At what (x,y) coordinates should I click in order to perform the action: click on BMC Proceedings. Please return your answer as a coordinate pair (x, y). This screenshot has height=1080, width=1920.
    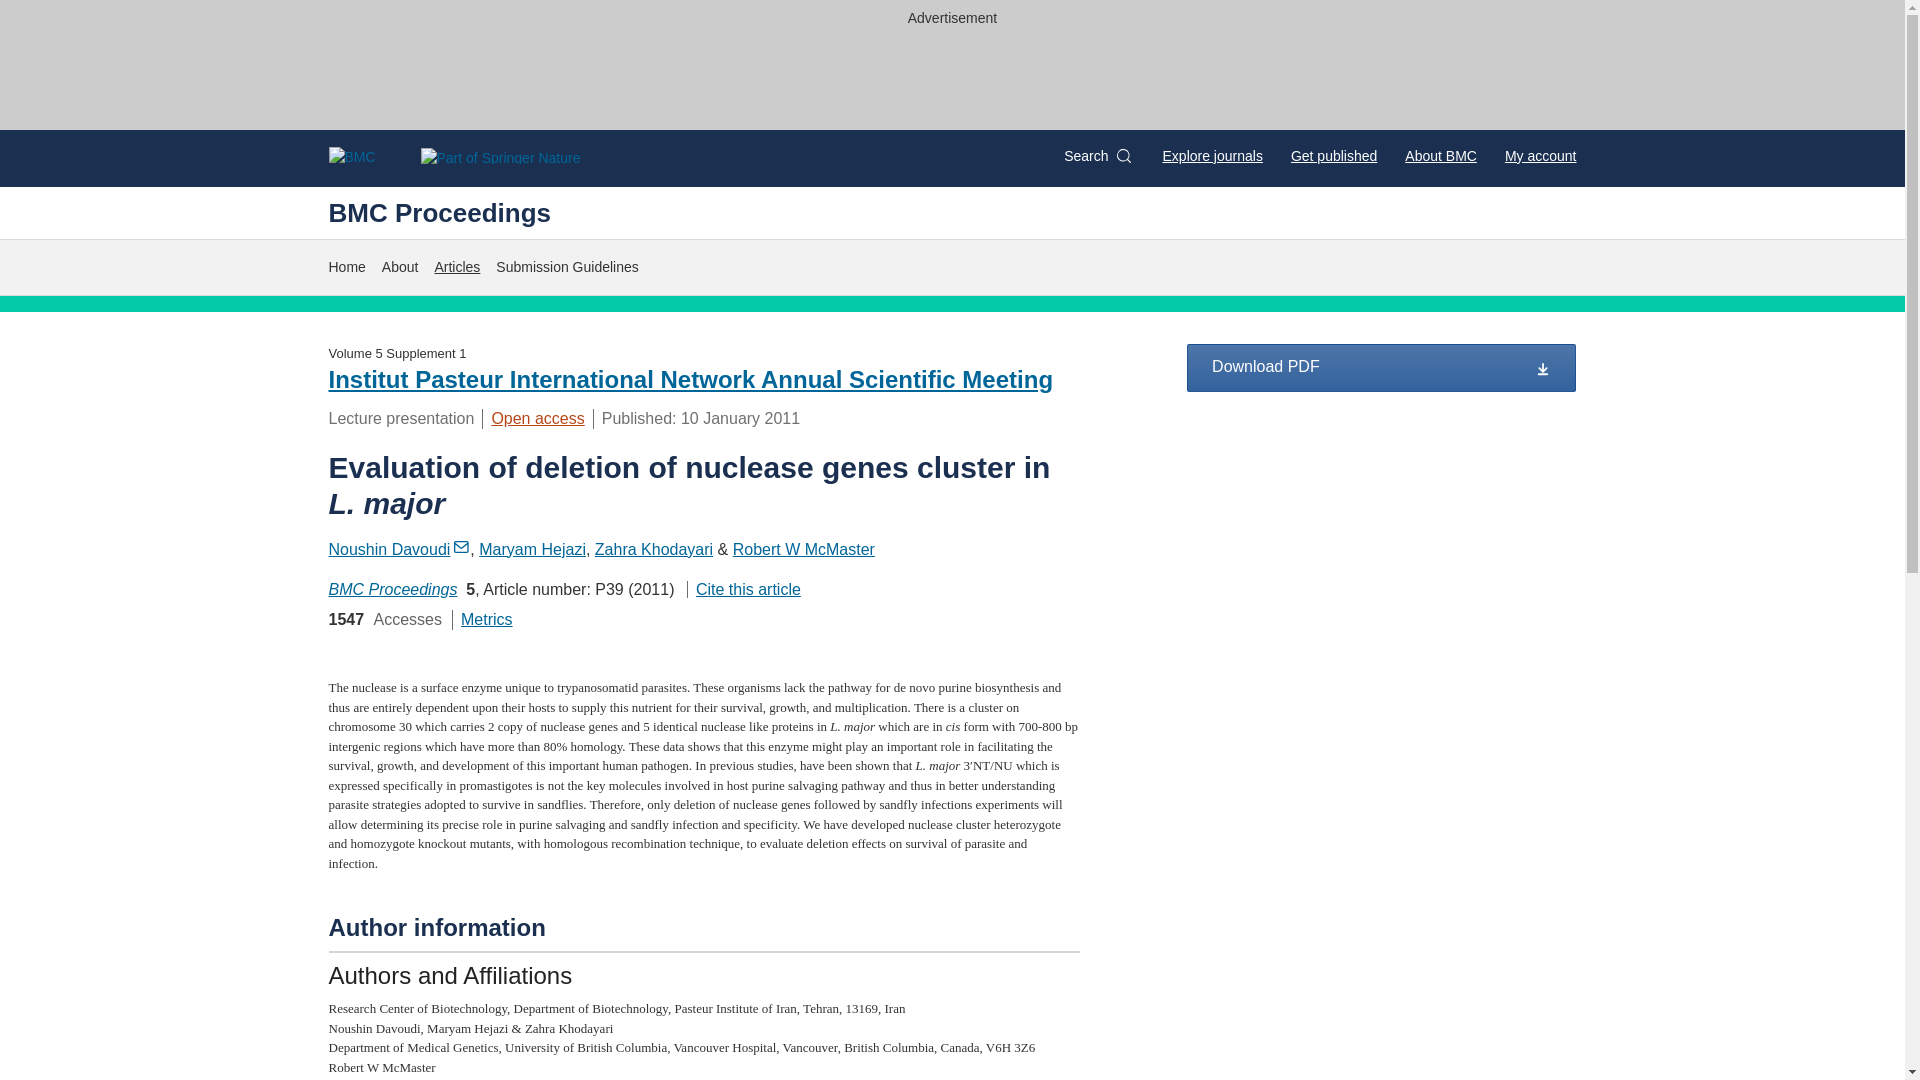
    Looking at the image, I should click on (440, 212).